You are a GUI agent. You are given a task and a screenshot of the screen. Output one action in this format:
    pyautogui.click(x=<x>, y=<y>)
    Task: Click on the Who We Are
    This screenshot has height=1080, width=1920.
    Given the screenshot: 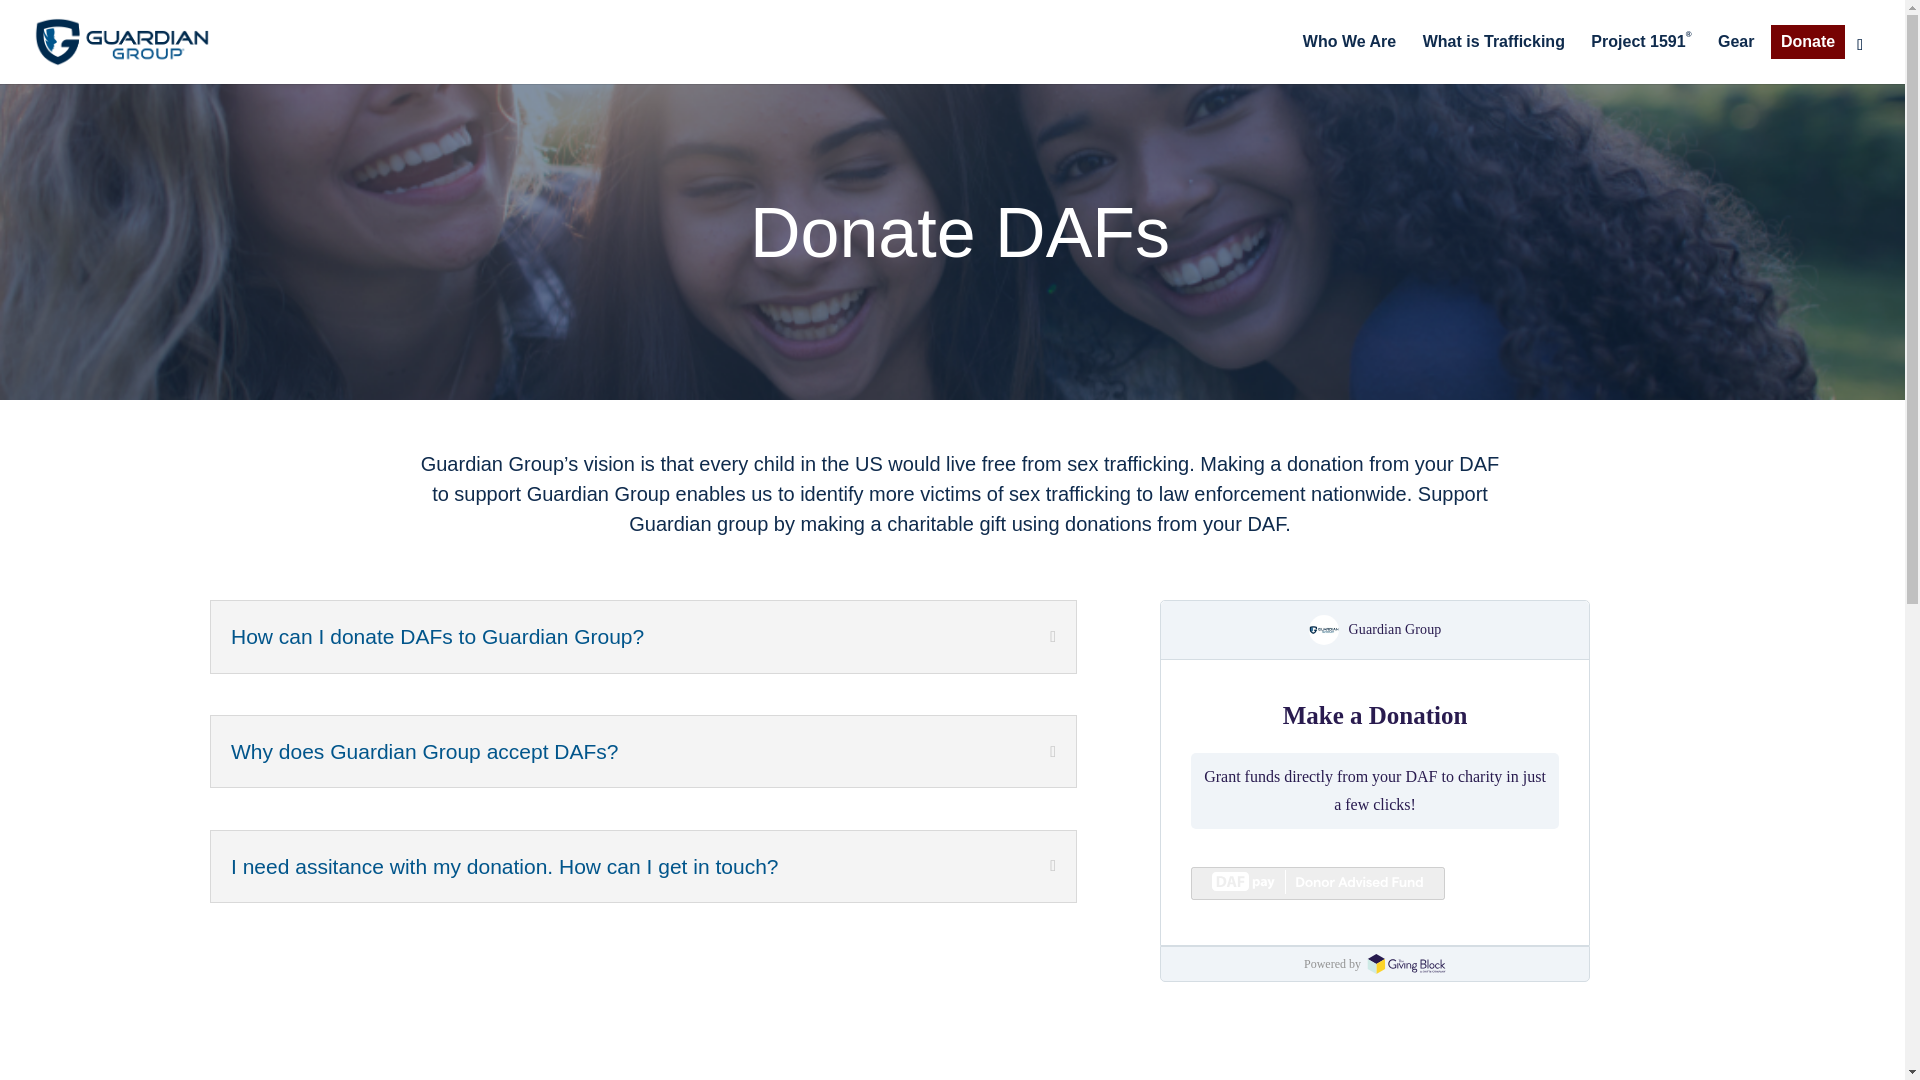 What is the action you would take?
    pyautogui.click(x=1349, y=59)
    